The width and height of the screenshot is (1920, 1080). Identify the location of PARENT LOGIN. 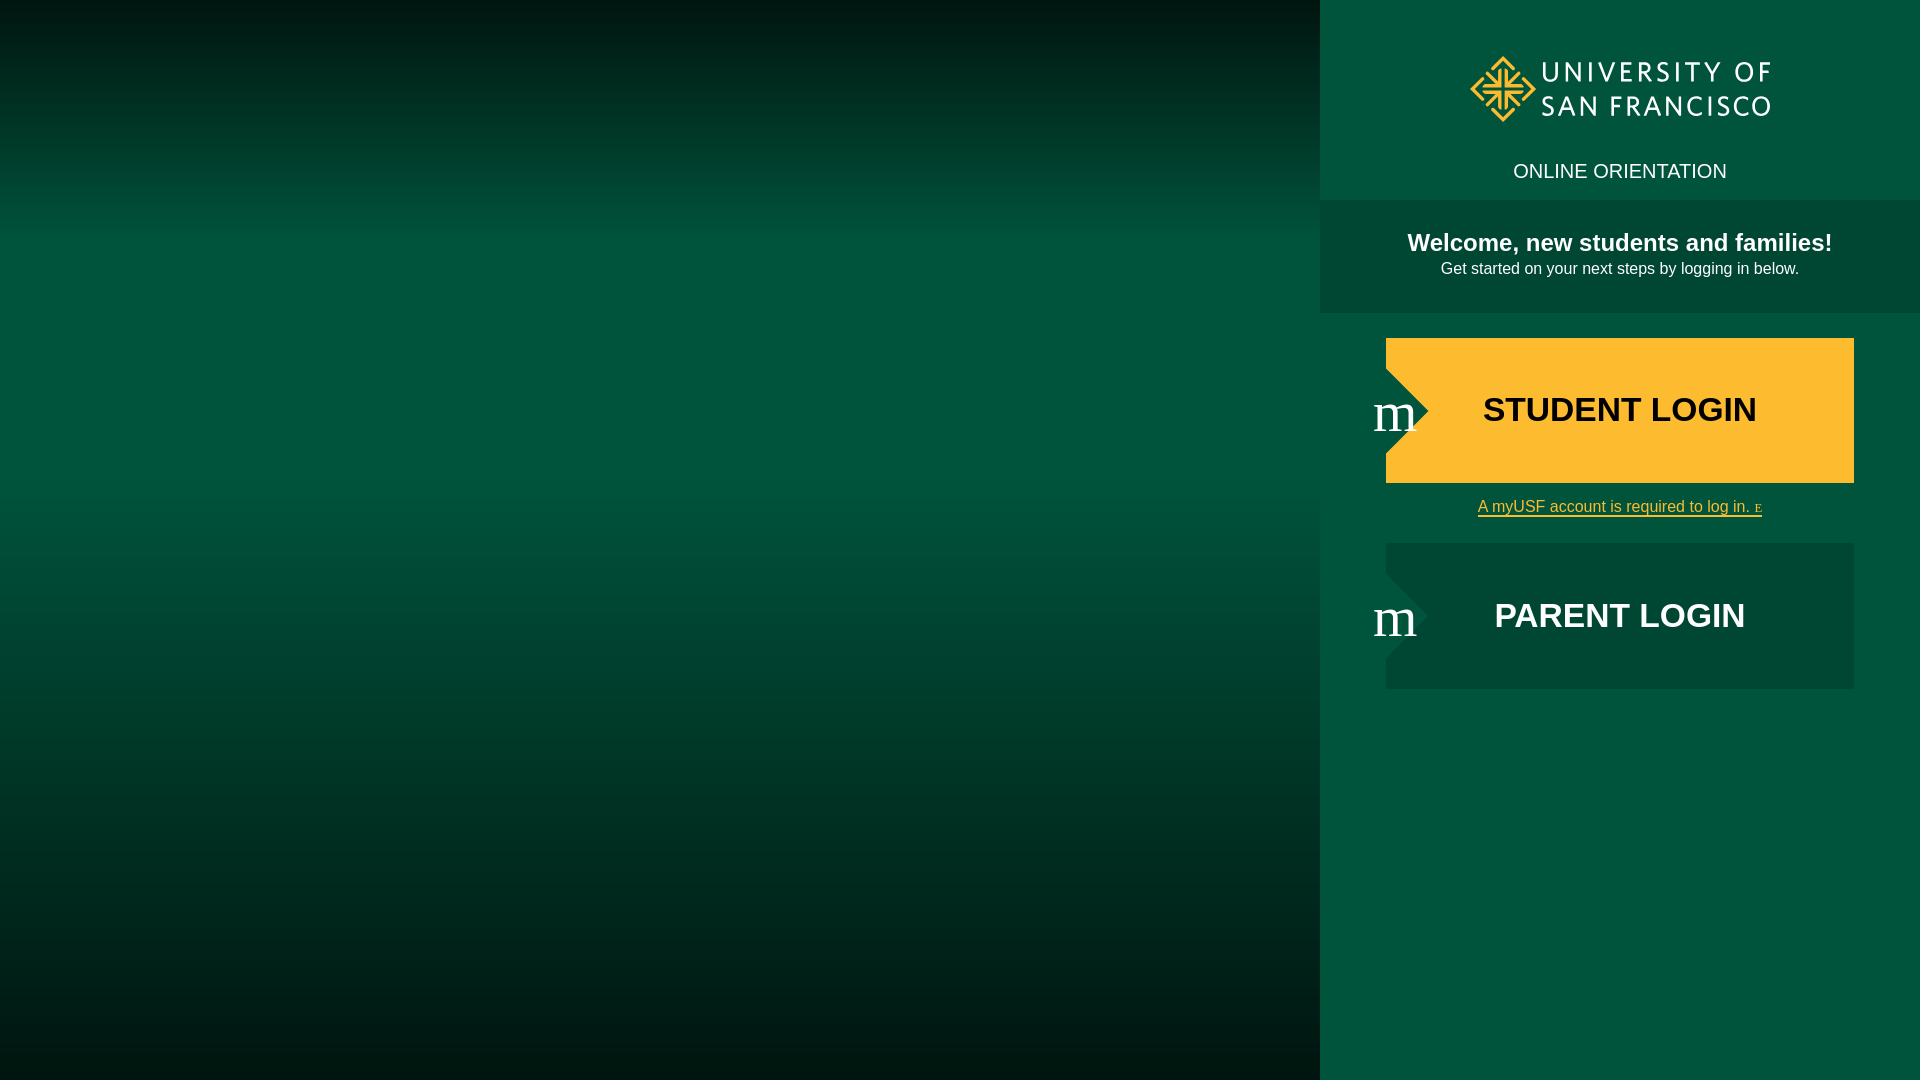
(1620, 616).